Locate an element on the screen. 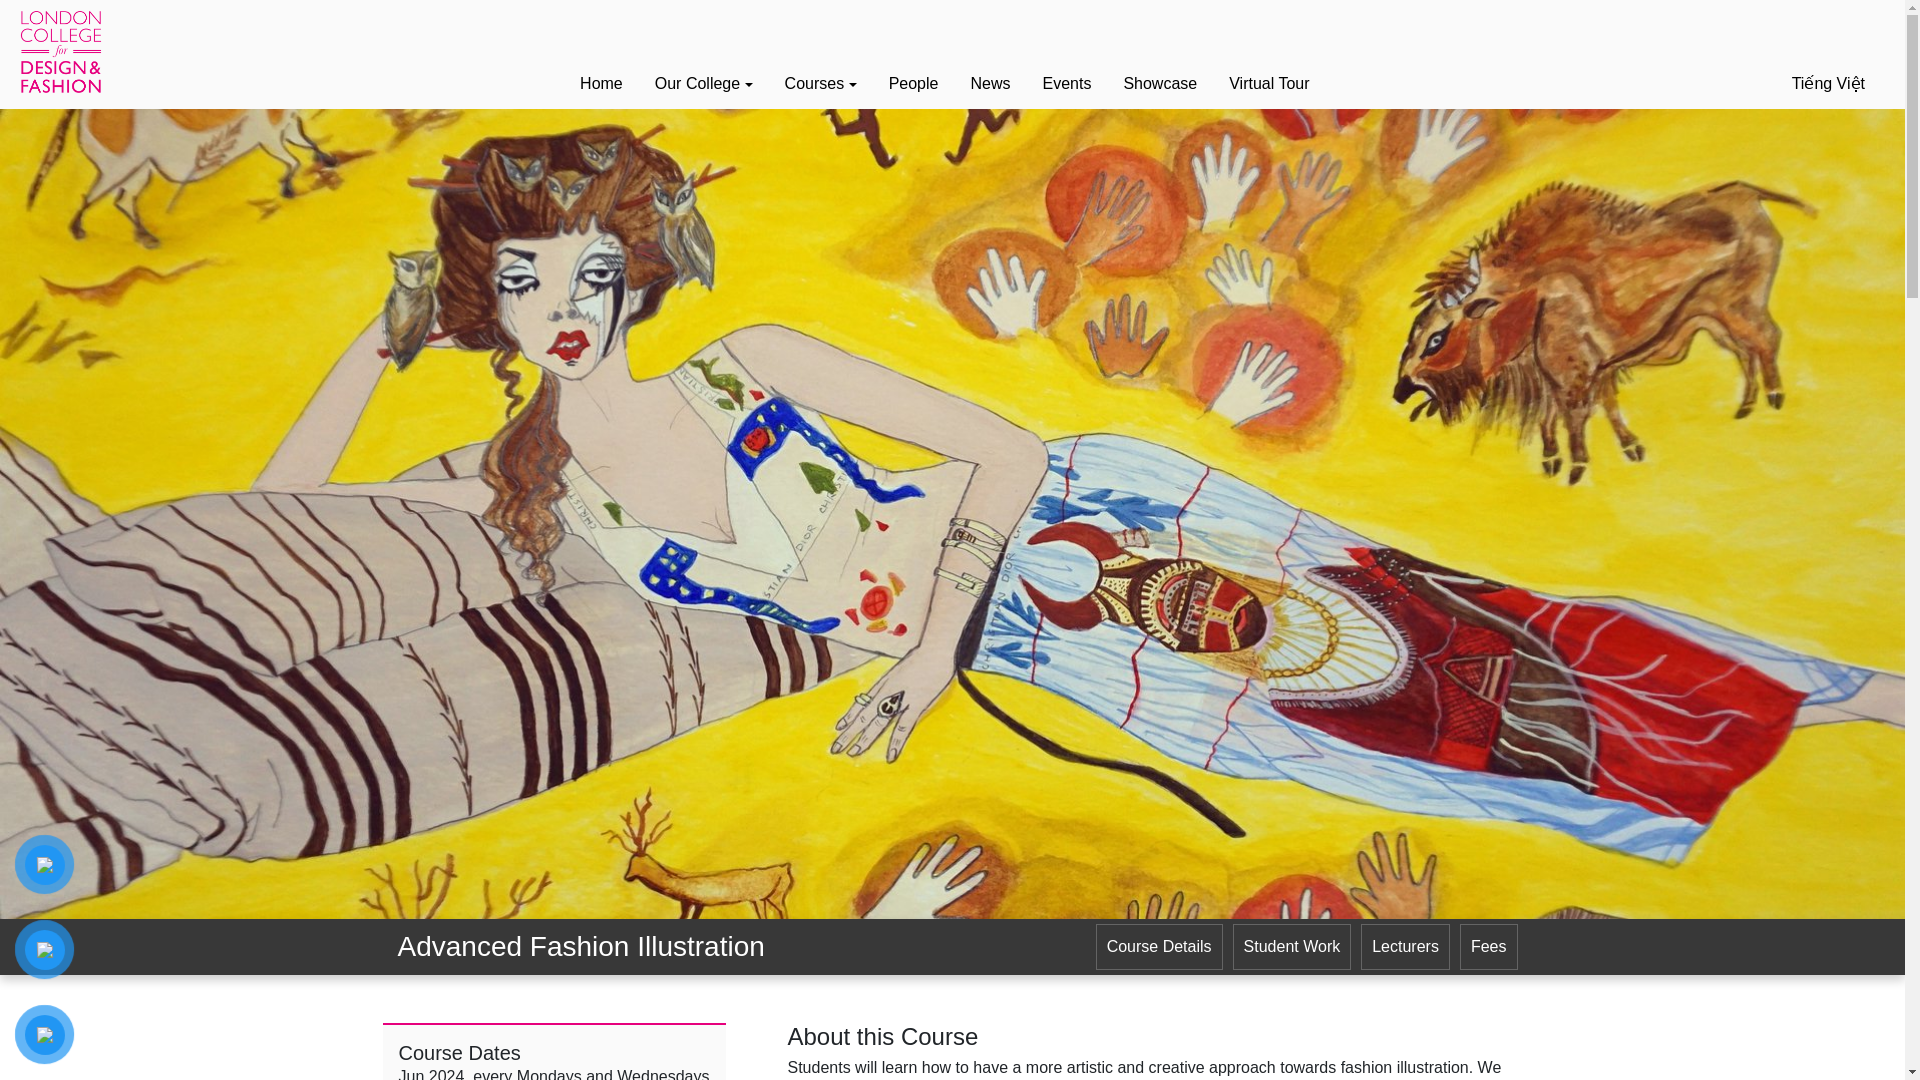 The width and height of the screenshot is (1920, 1080). Course Details is located at coordinates (1159, 947).